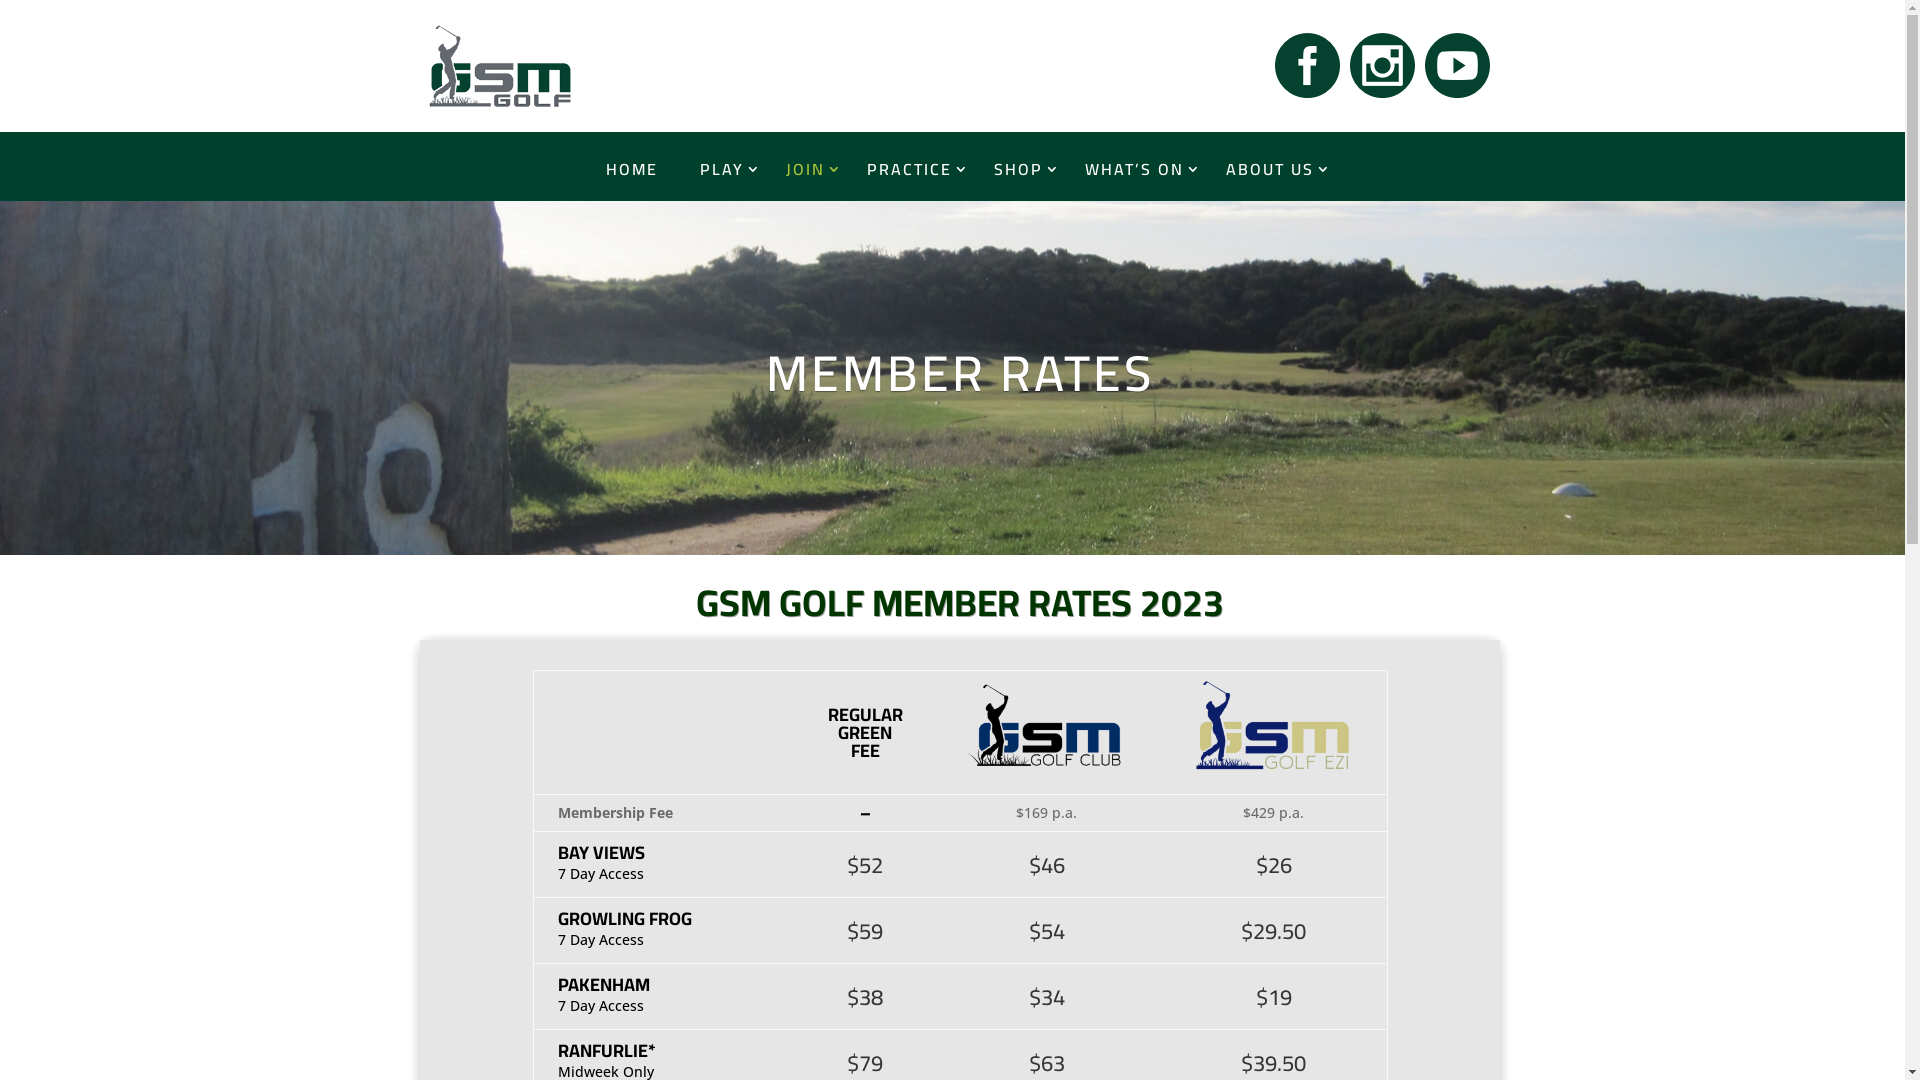  What do you see at coordinates (806, 169) in the screenshot?
I see `JOIN` at bounding box center [806, 169].